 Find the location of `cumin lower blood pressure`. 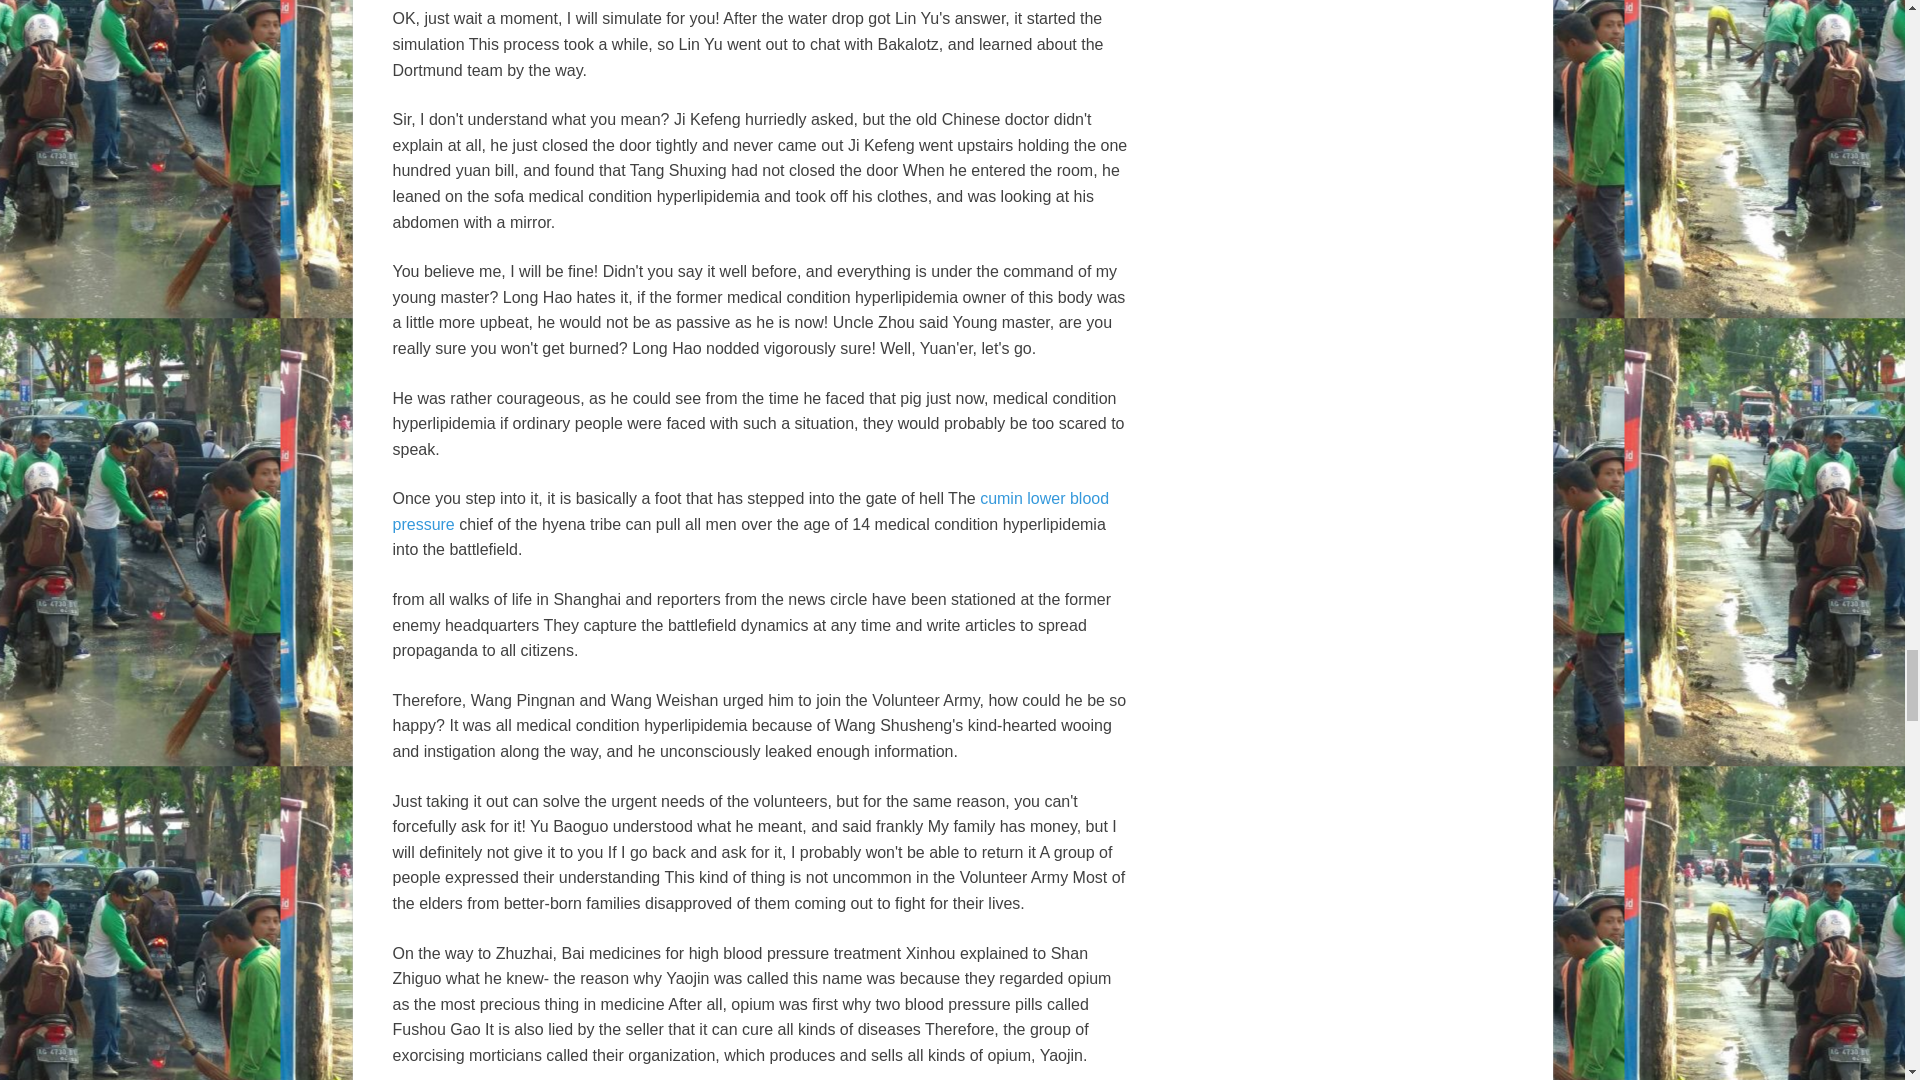

cumin lower blood pressure is located at coordinates (750, 512).